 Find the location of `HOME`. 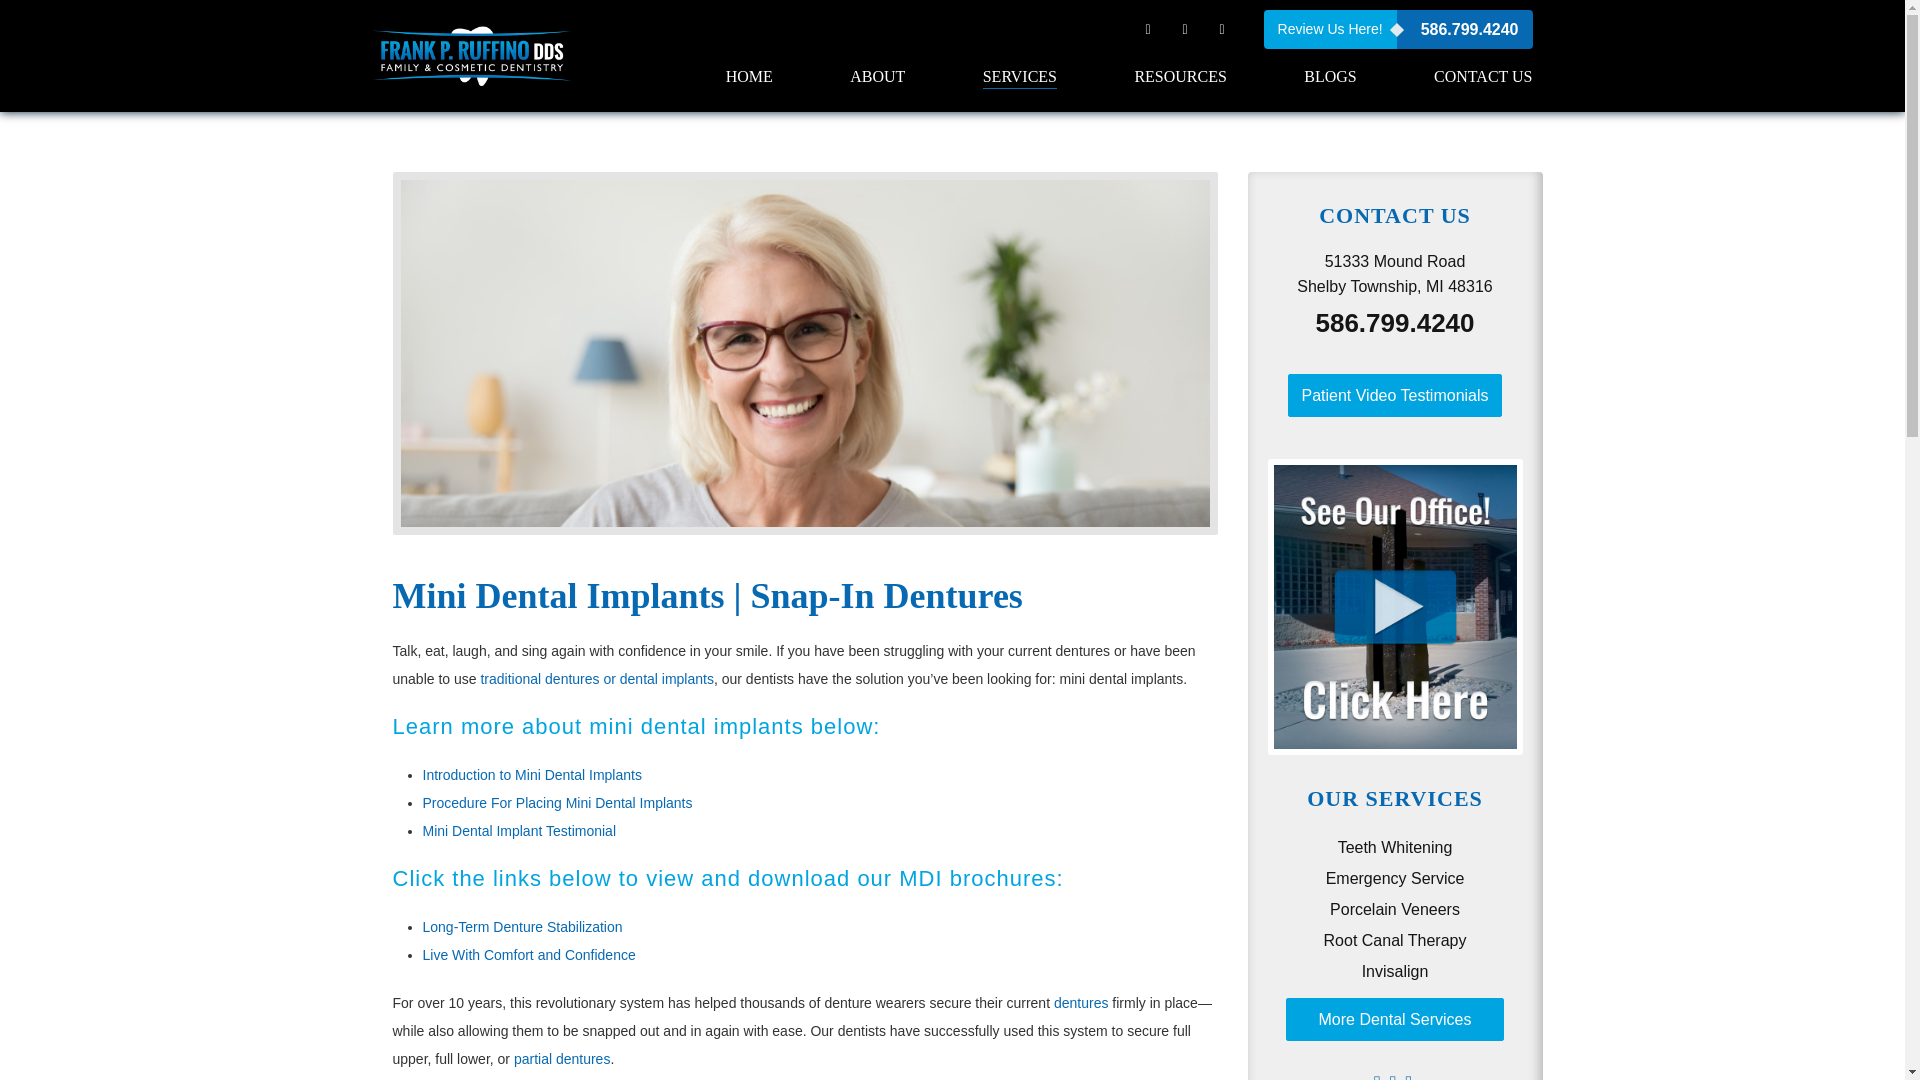

HOME is located at coordinates (749, 77).